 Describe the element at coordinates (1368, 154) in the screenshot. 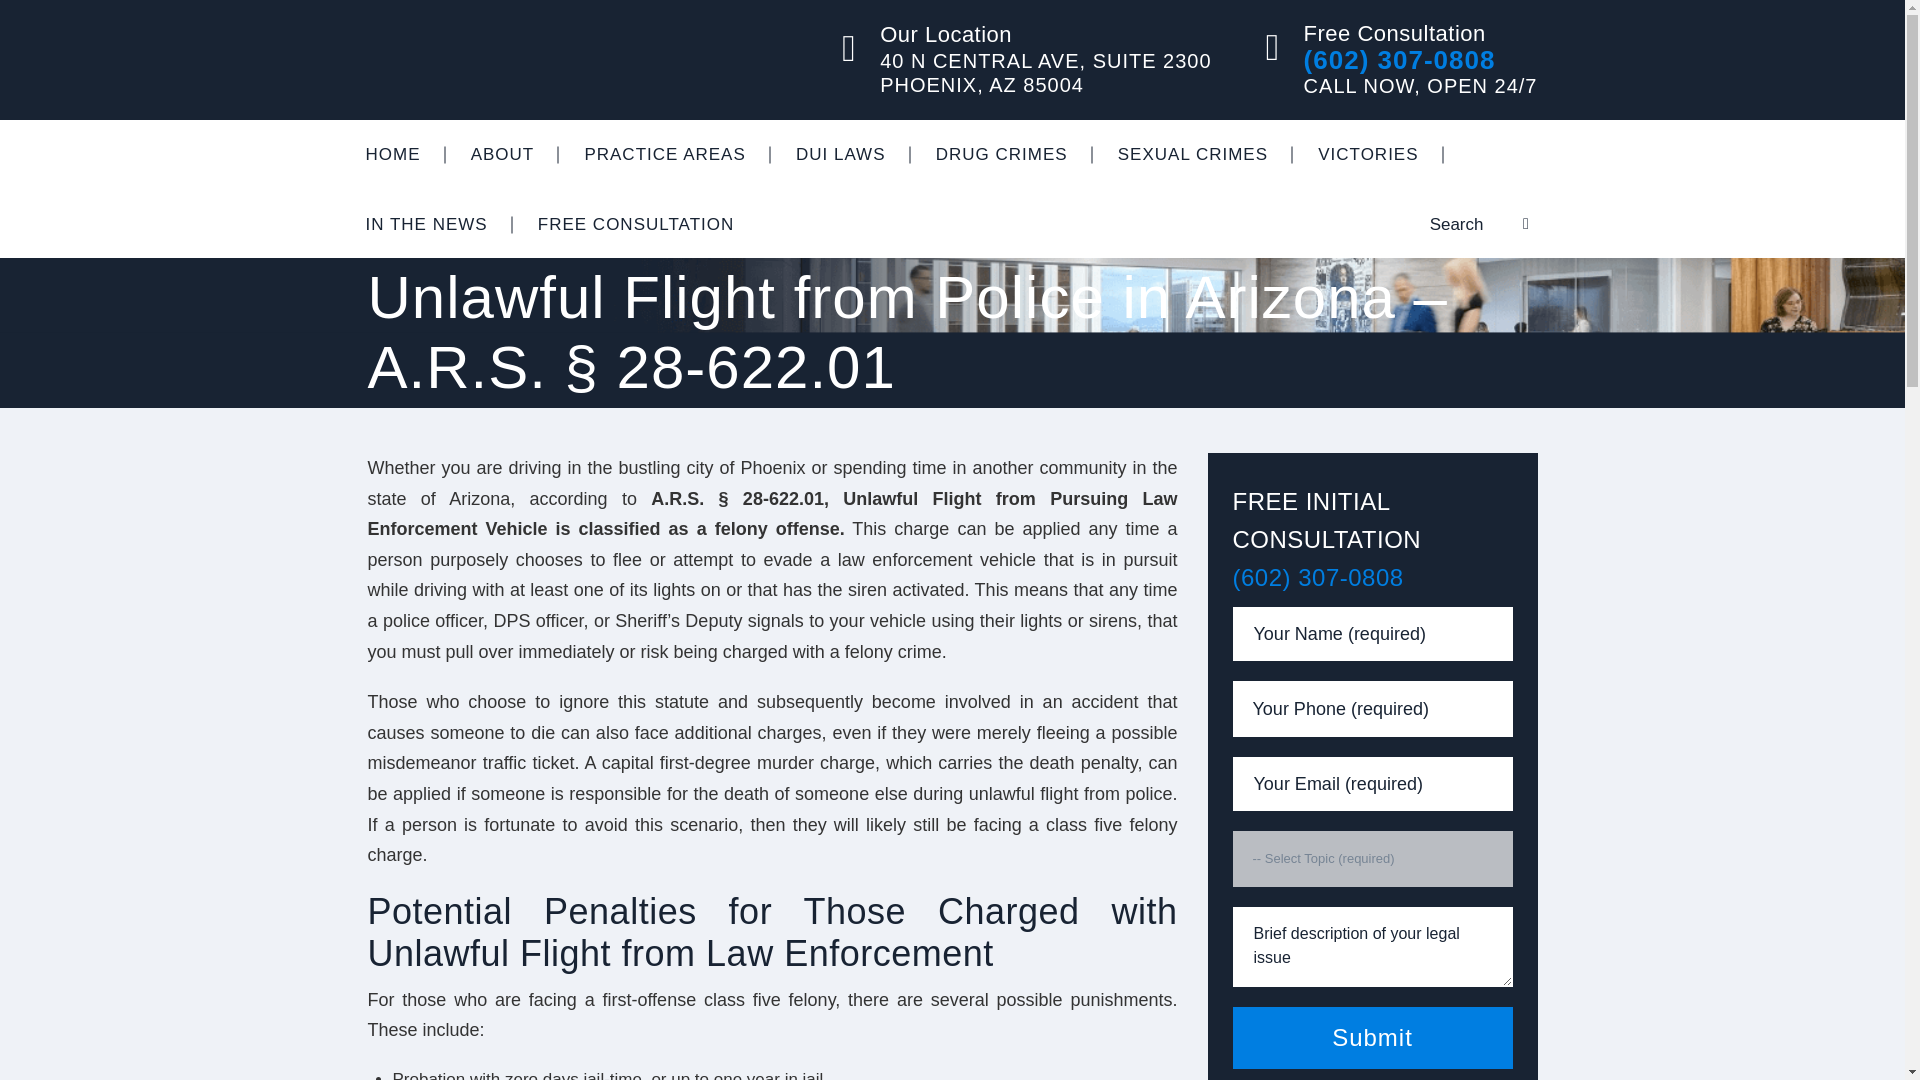

I see `VICTORIES` at that location.